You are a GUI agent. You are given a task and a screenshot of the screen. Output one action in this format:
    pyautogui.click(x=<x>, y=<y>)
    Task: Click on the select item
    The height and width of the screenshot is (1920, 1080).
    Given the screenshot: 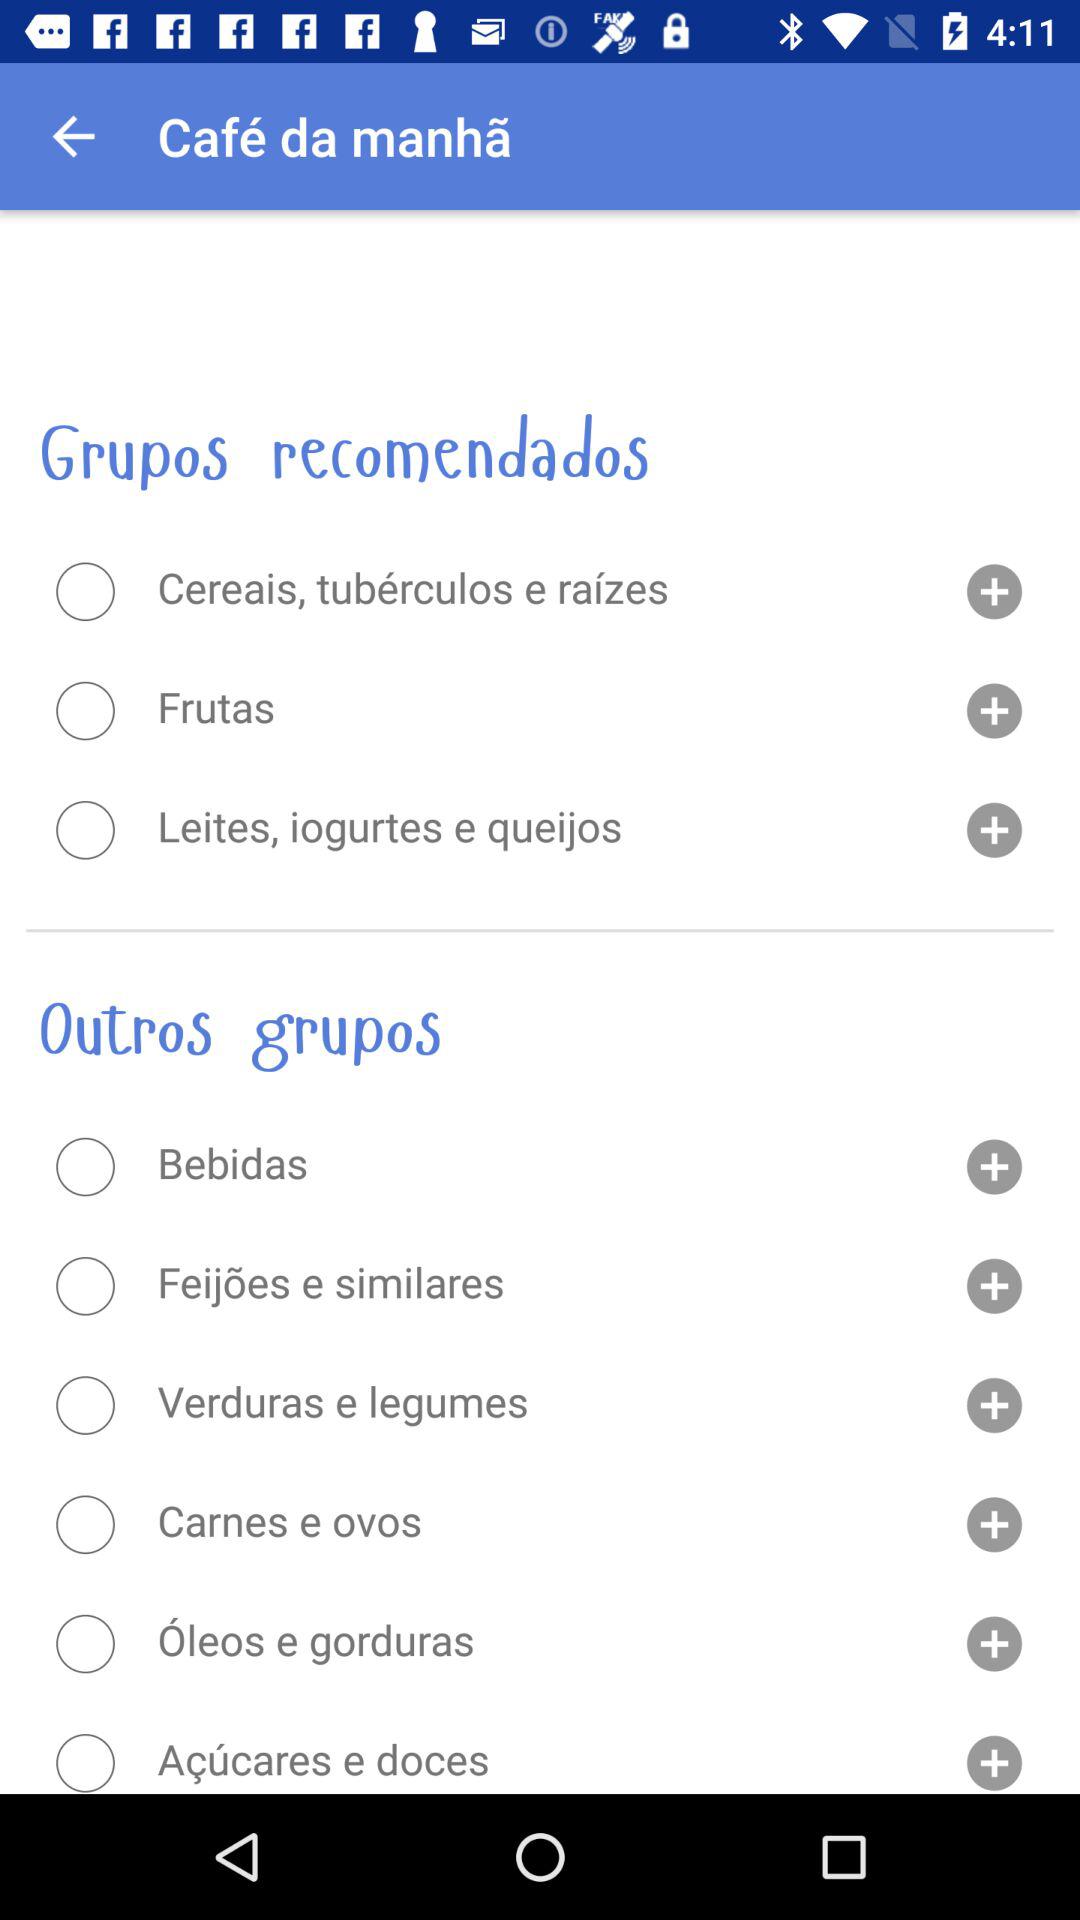 What is the action you would take?
    pyautogui.click(x=85, y=1524)
    